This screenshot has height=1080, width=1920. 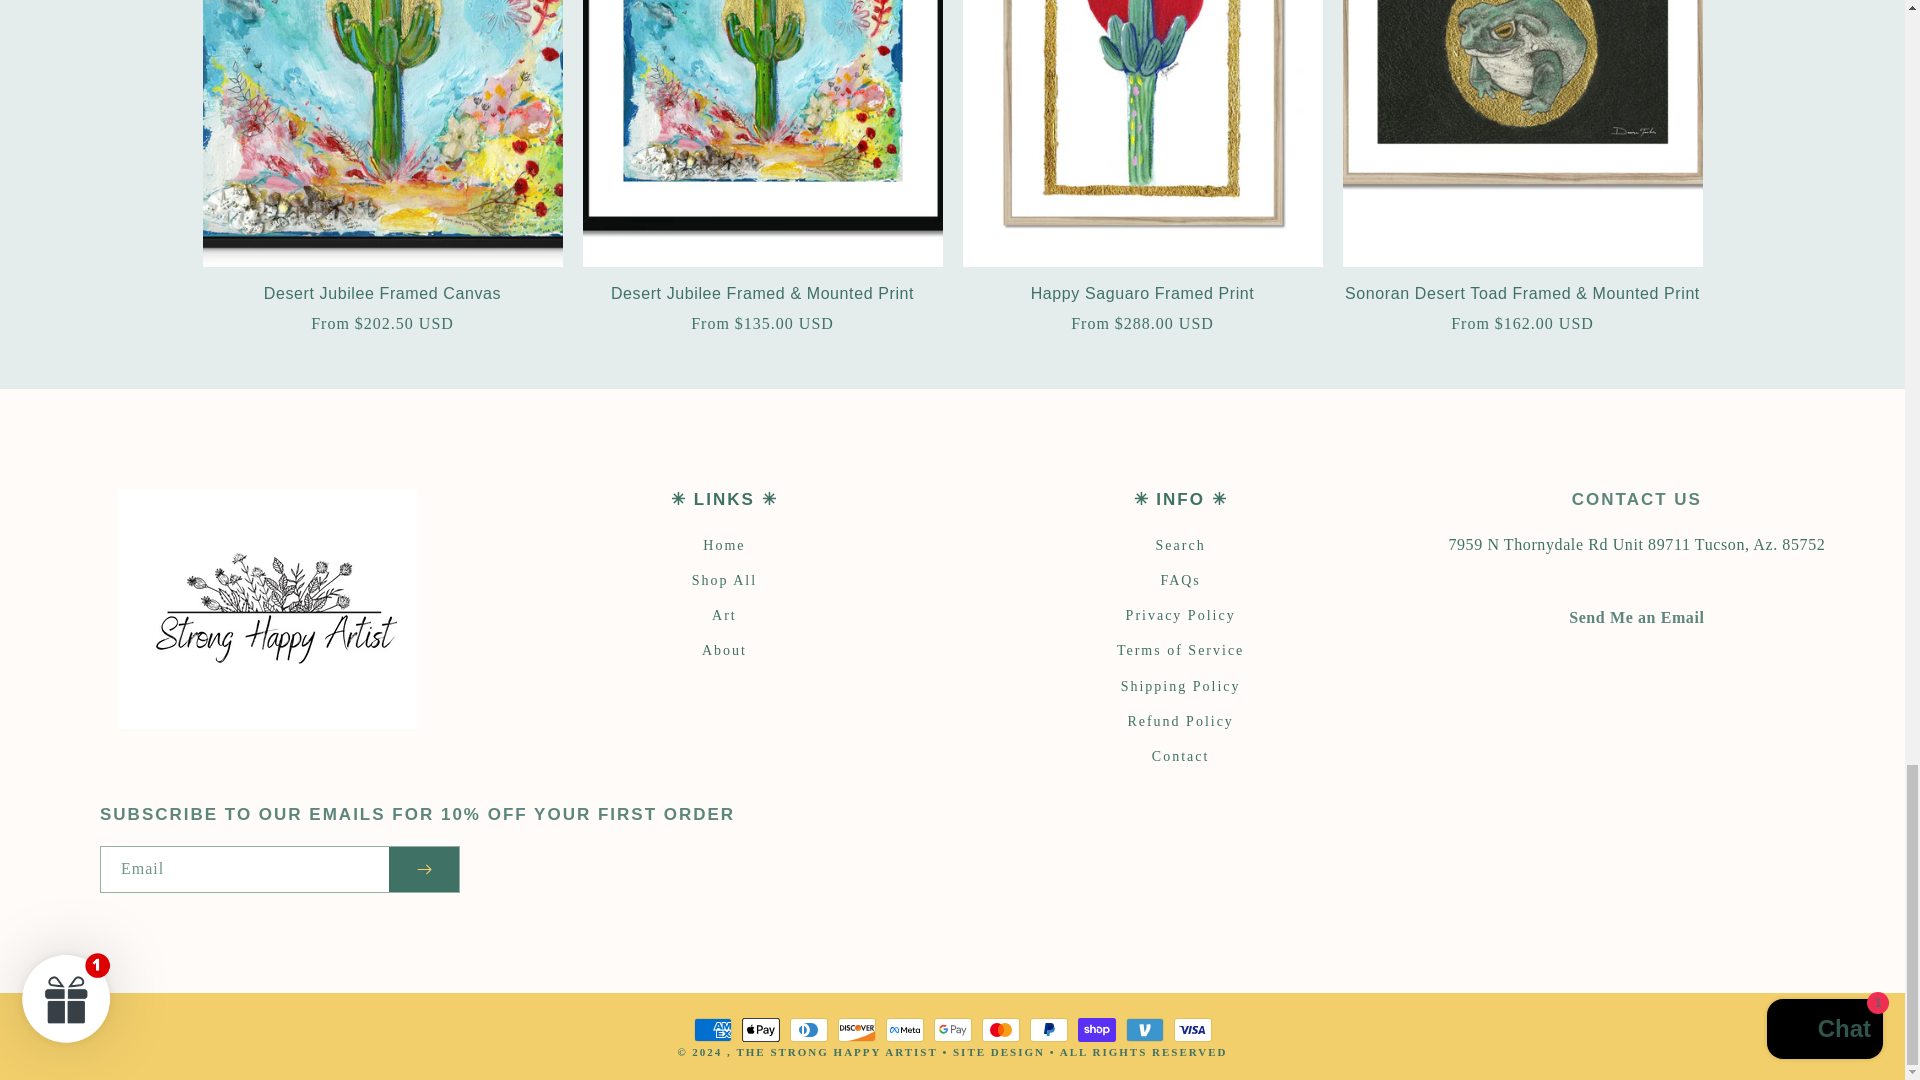 I want to click on Desert Jubilee Framed Canvas, so click(x=382, y=294).